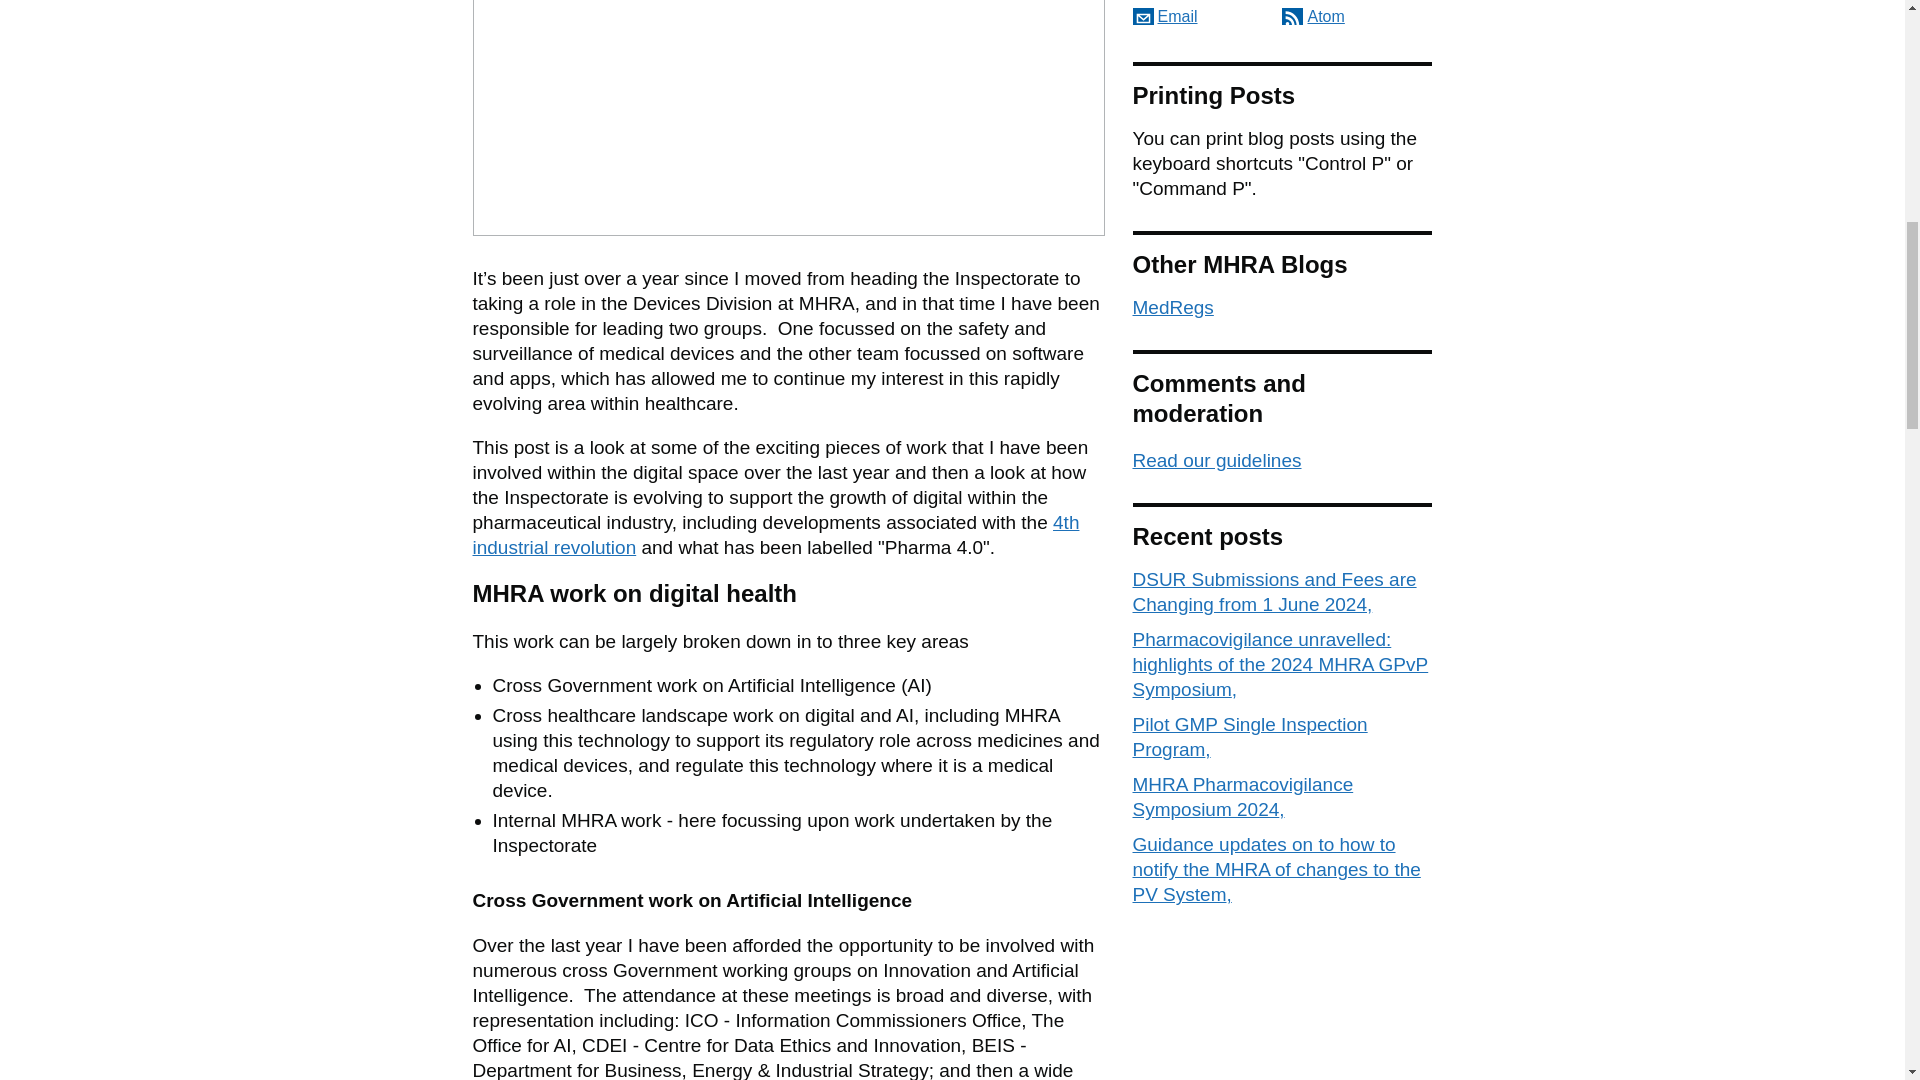 This screenshot has width=1920, height=1080. Describe the element at coordinates (776, 534) in the screenshot. I see `4th industrial revolution` at that location.